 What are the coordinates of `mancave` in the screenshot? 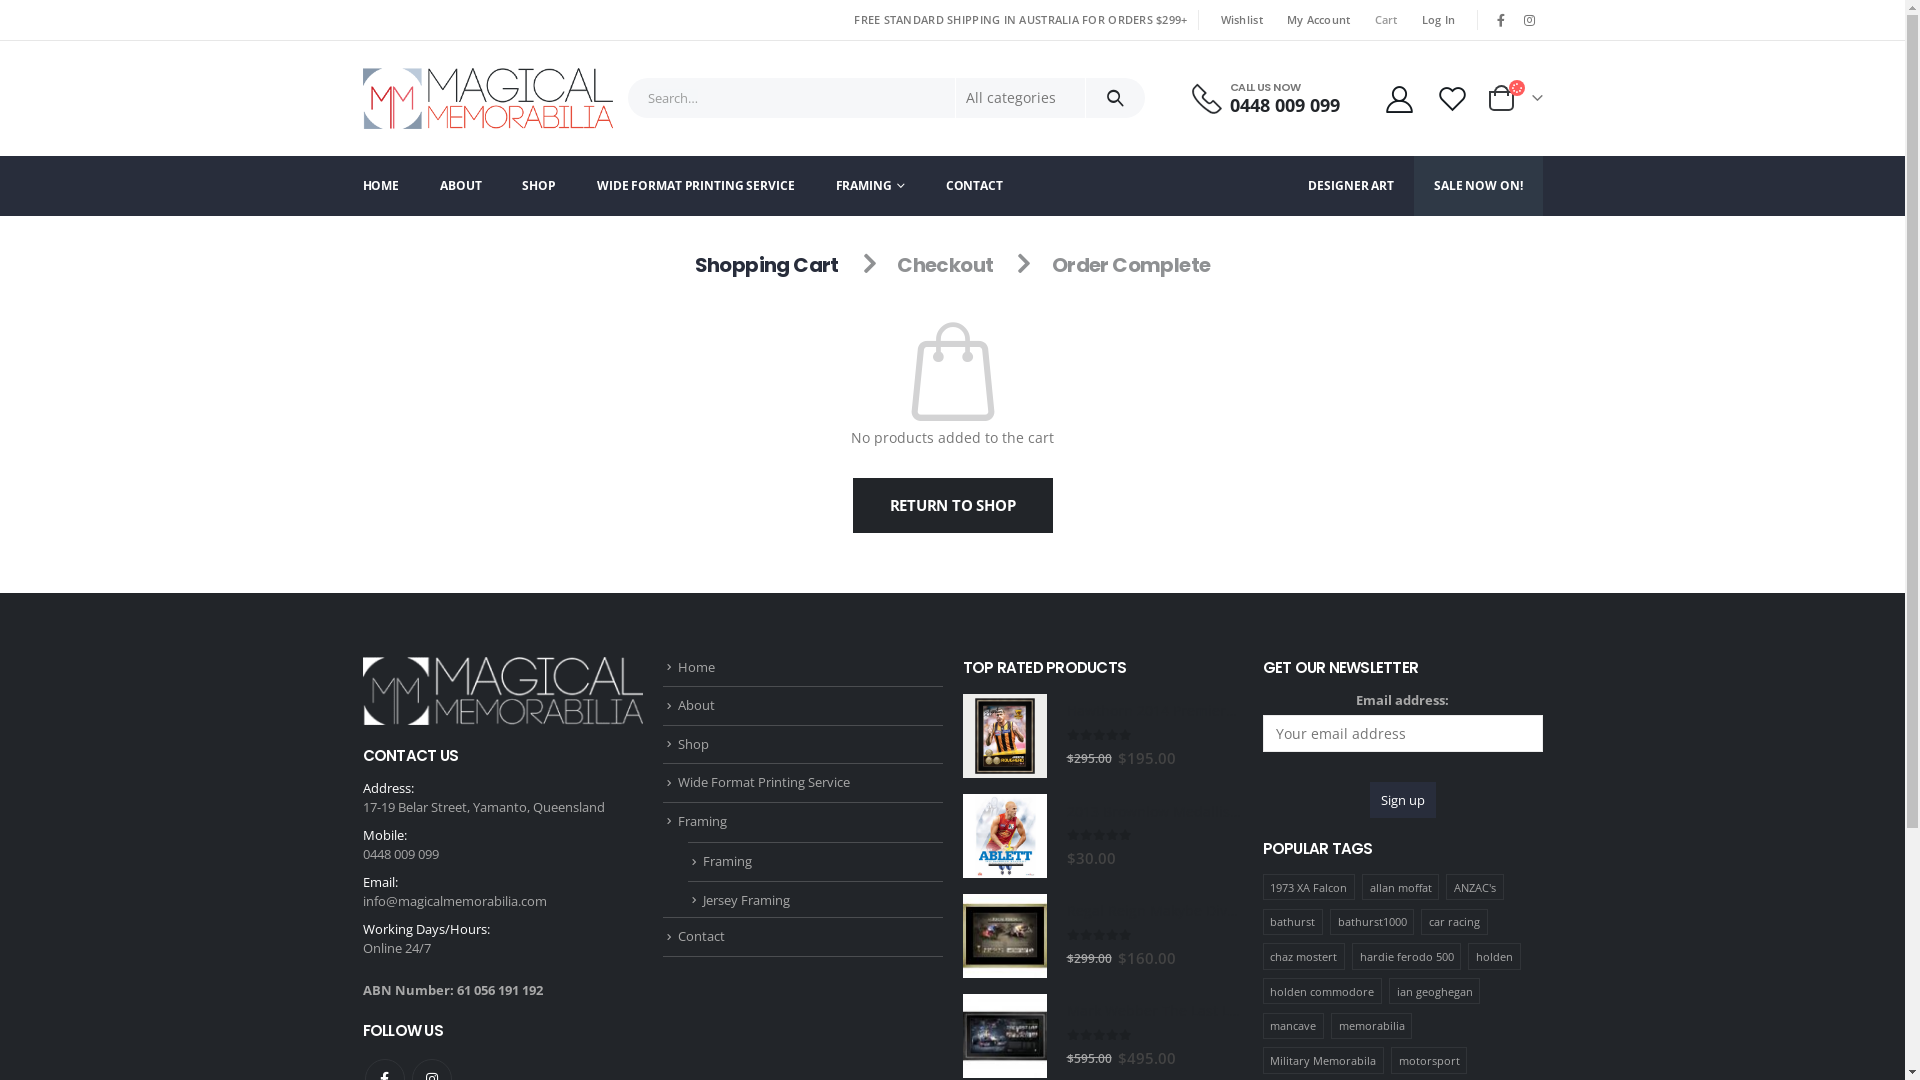 It's located at (1292, 1026).